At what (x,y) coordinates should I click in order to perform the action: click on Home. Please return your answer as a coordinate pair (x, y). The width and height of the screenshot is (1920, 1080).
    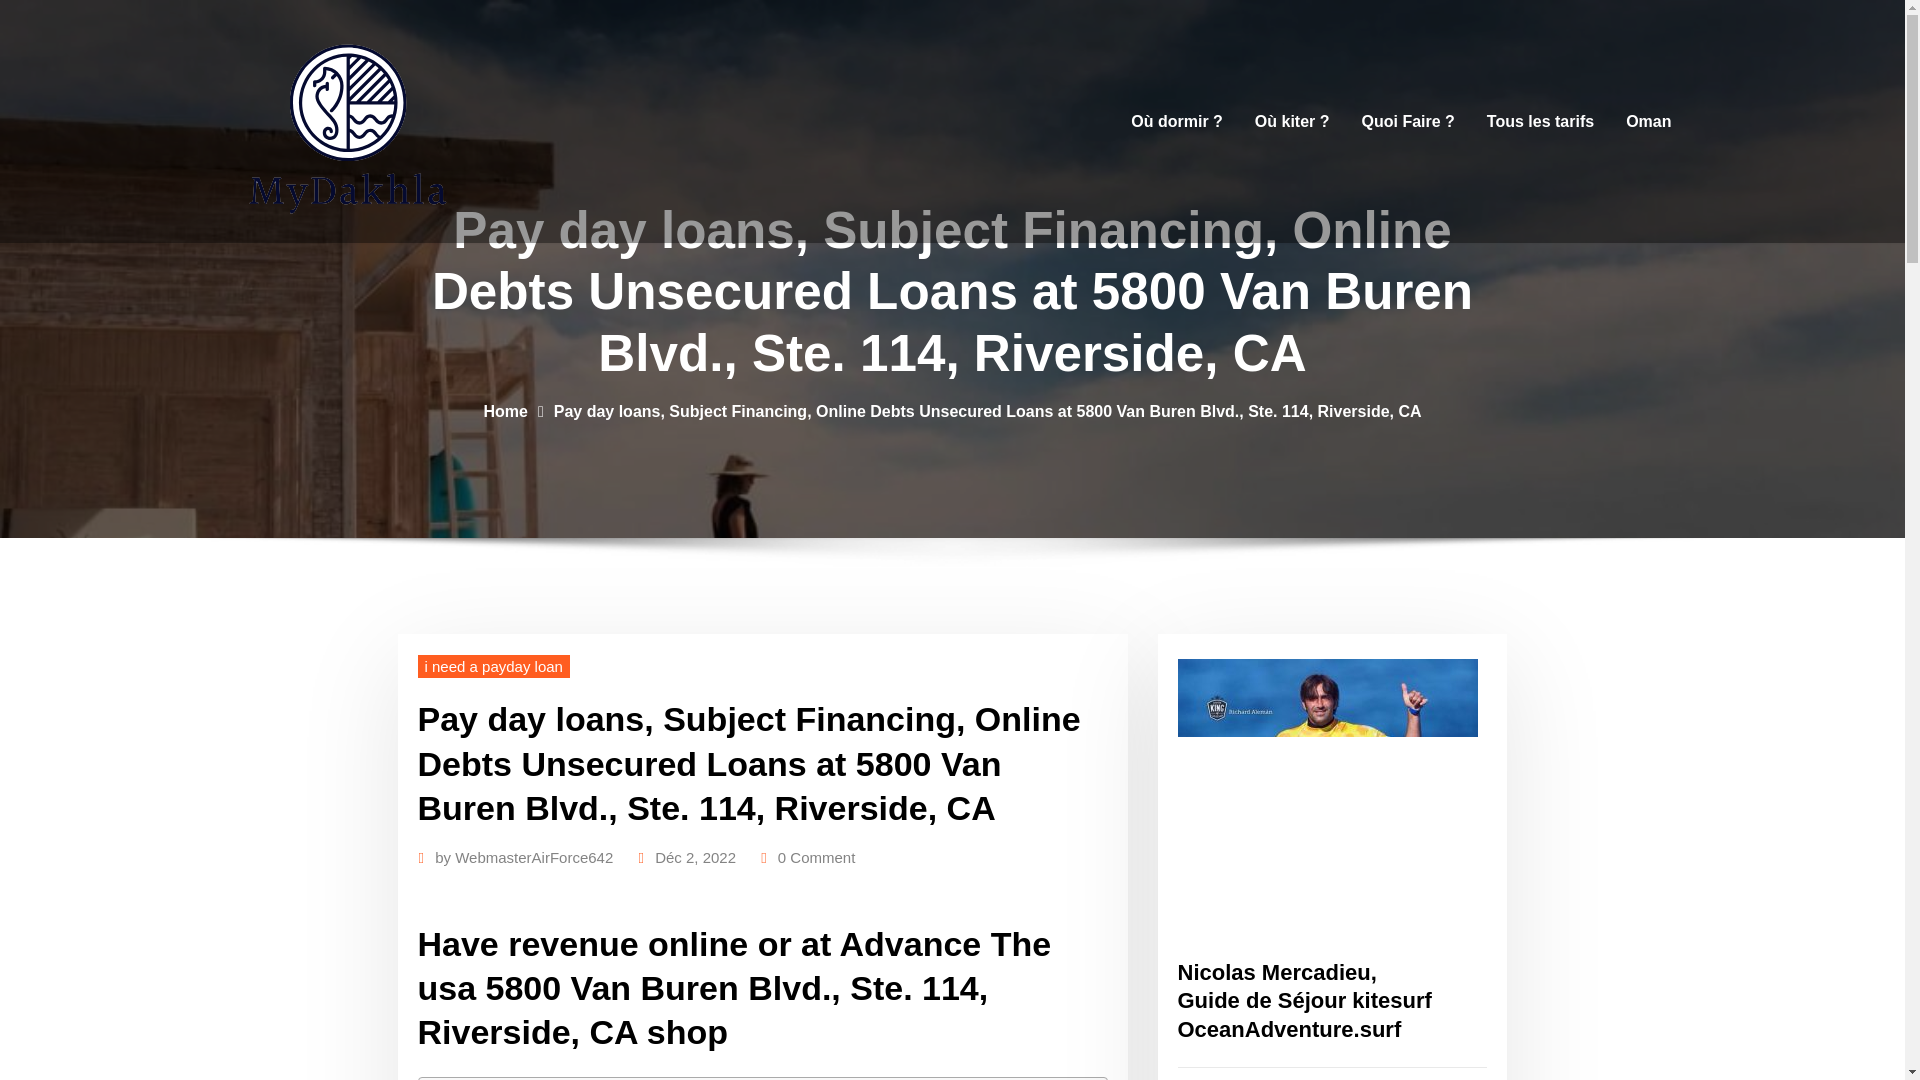
    Looking at the image, I should click on (504, 410).